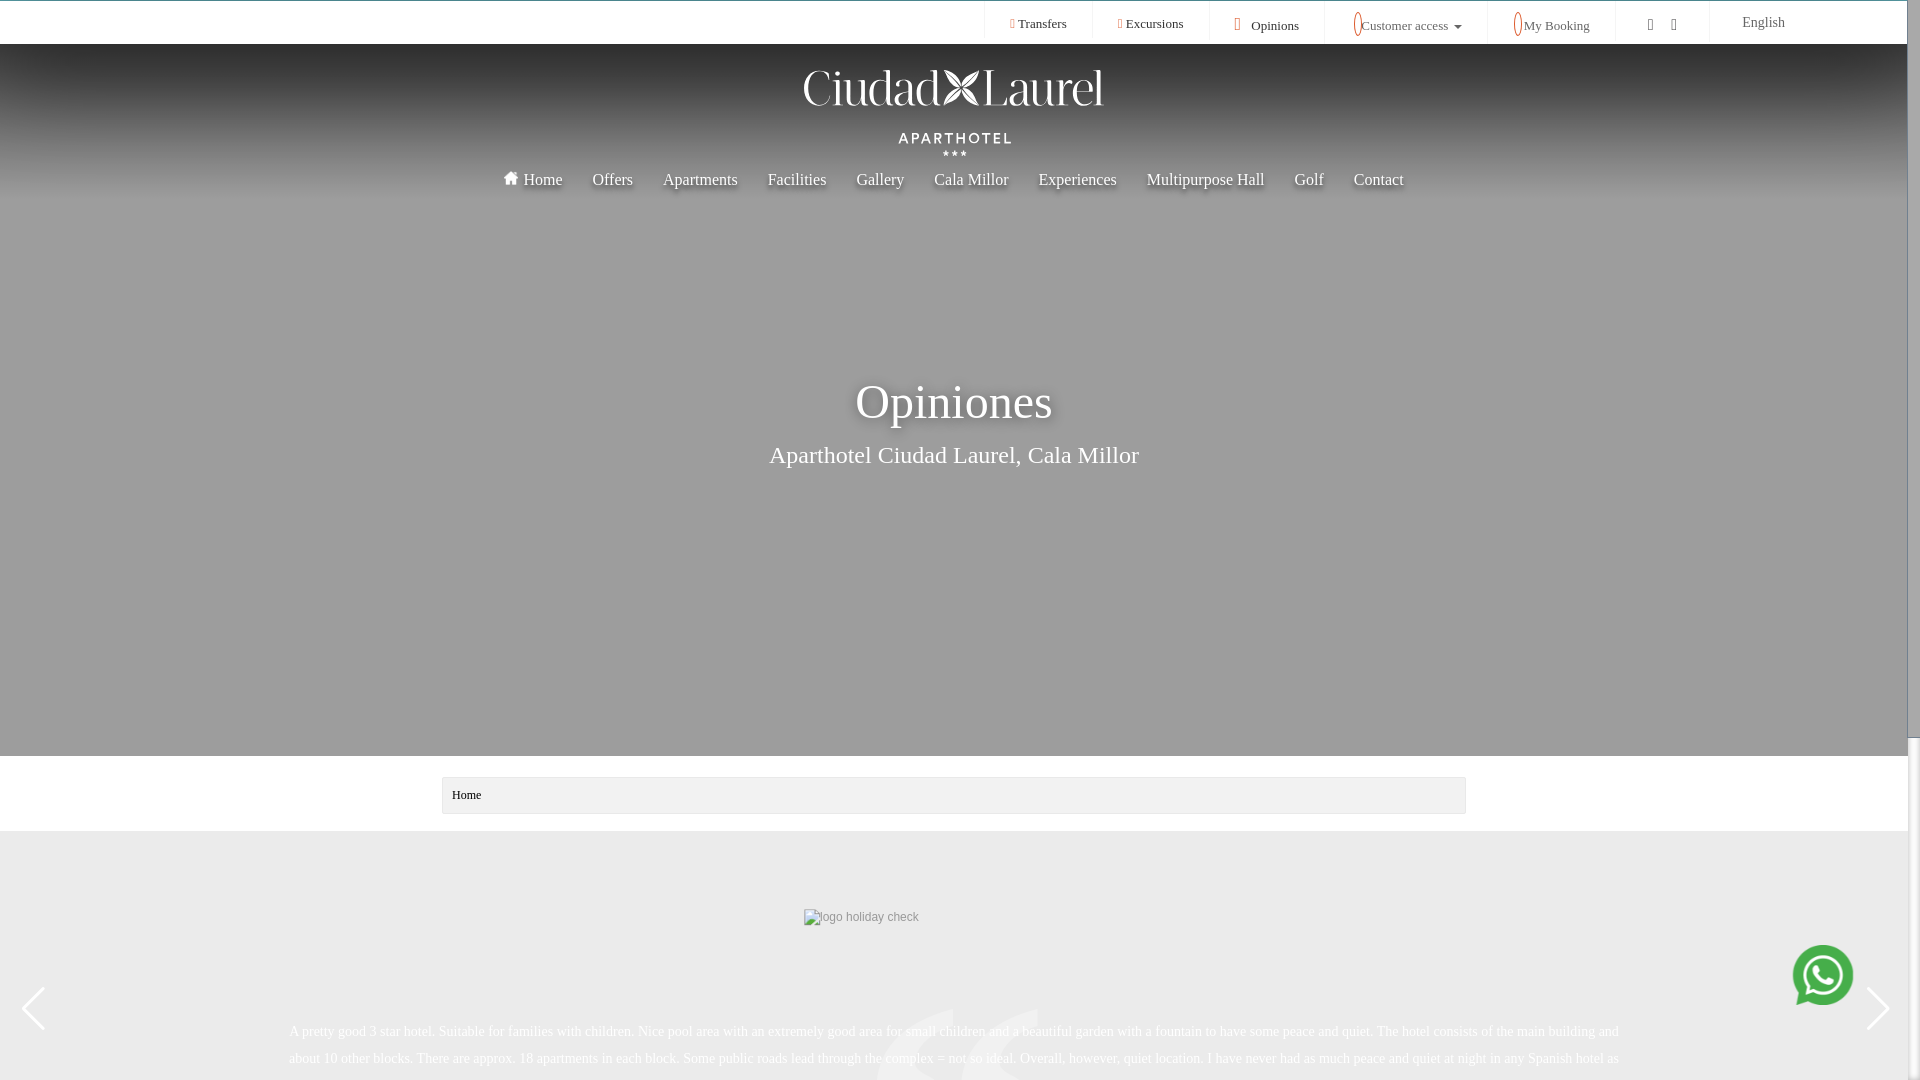 Image resolution: width=1920 pixels, height=1080 pixels. Describe the element at coordinates (1378, 179) in the screenshot. I see `Contact` at that location.